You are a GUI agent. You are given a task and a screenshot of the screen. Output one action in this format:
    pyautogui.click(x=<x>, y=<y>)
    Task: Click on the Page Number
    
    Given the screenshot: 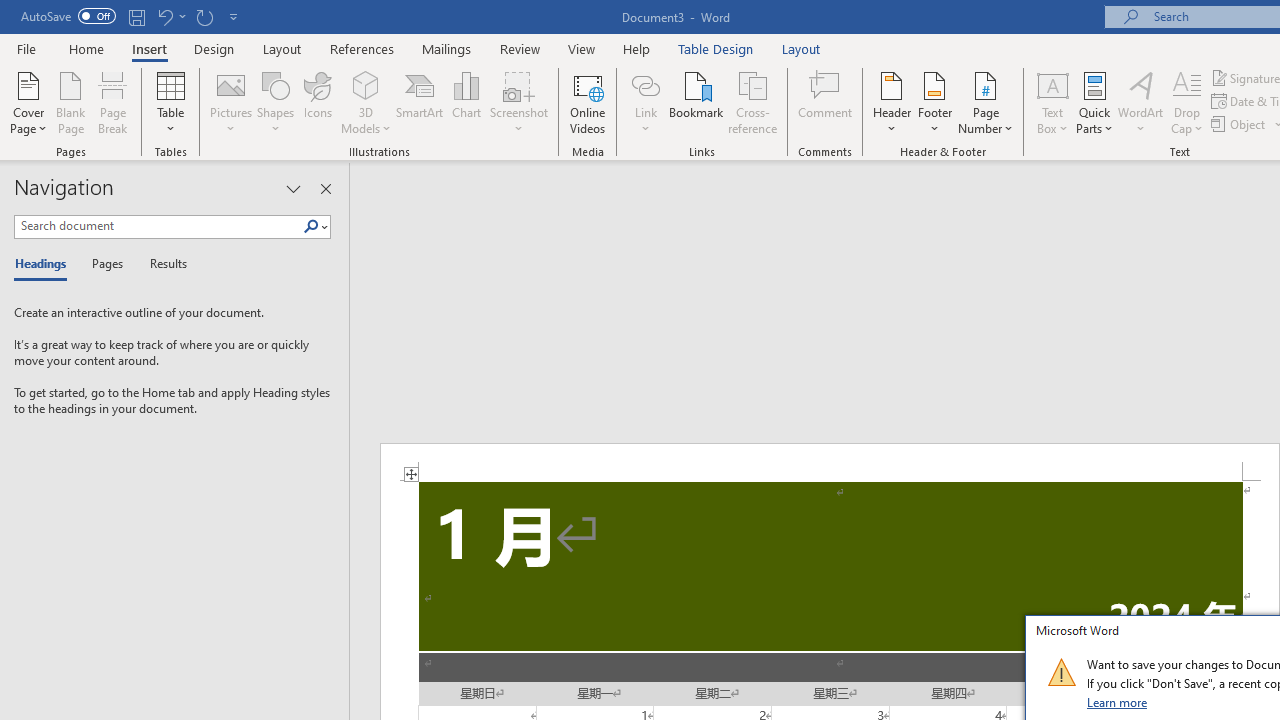 What is the action you would take?
    pyautogui.click(x=986, y=102)
    